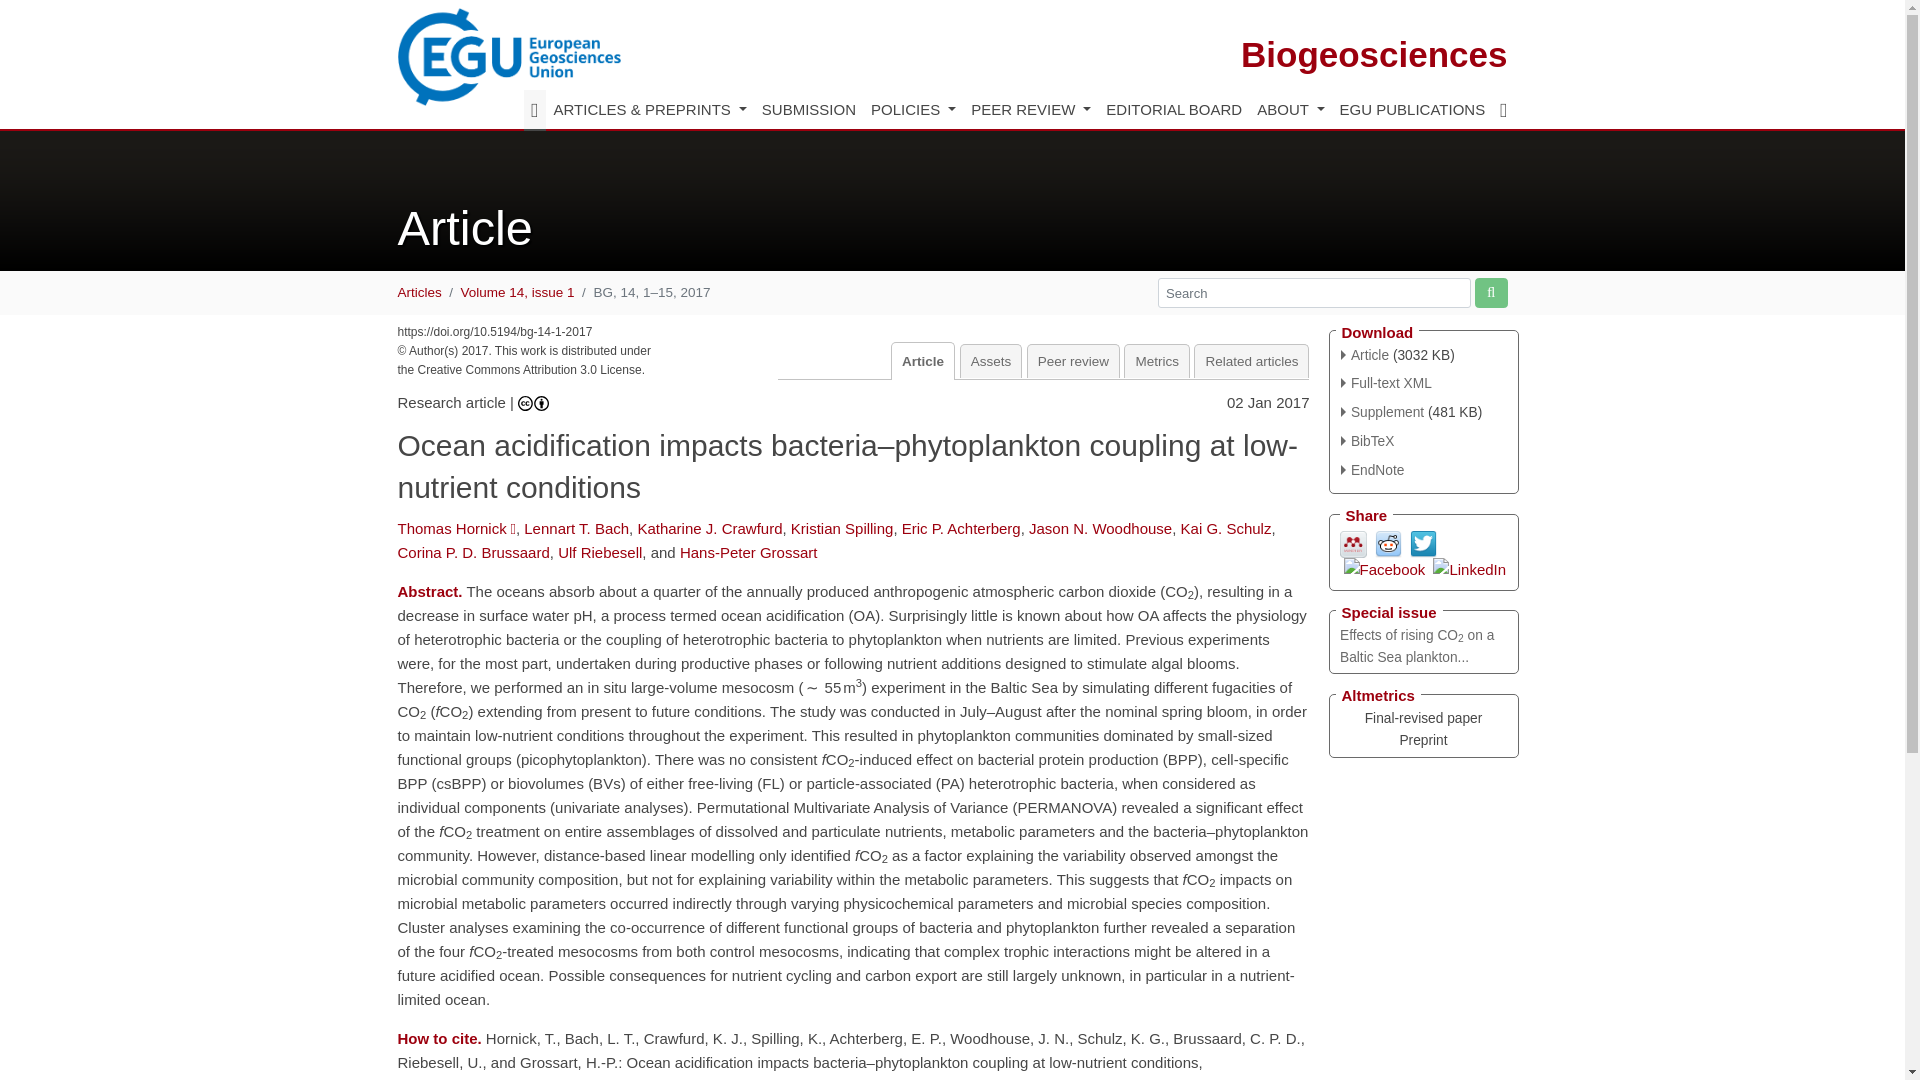  Describe the element at coordinates (1503, 110) in the screenshot. I see `Login` at that location.